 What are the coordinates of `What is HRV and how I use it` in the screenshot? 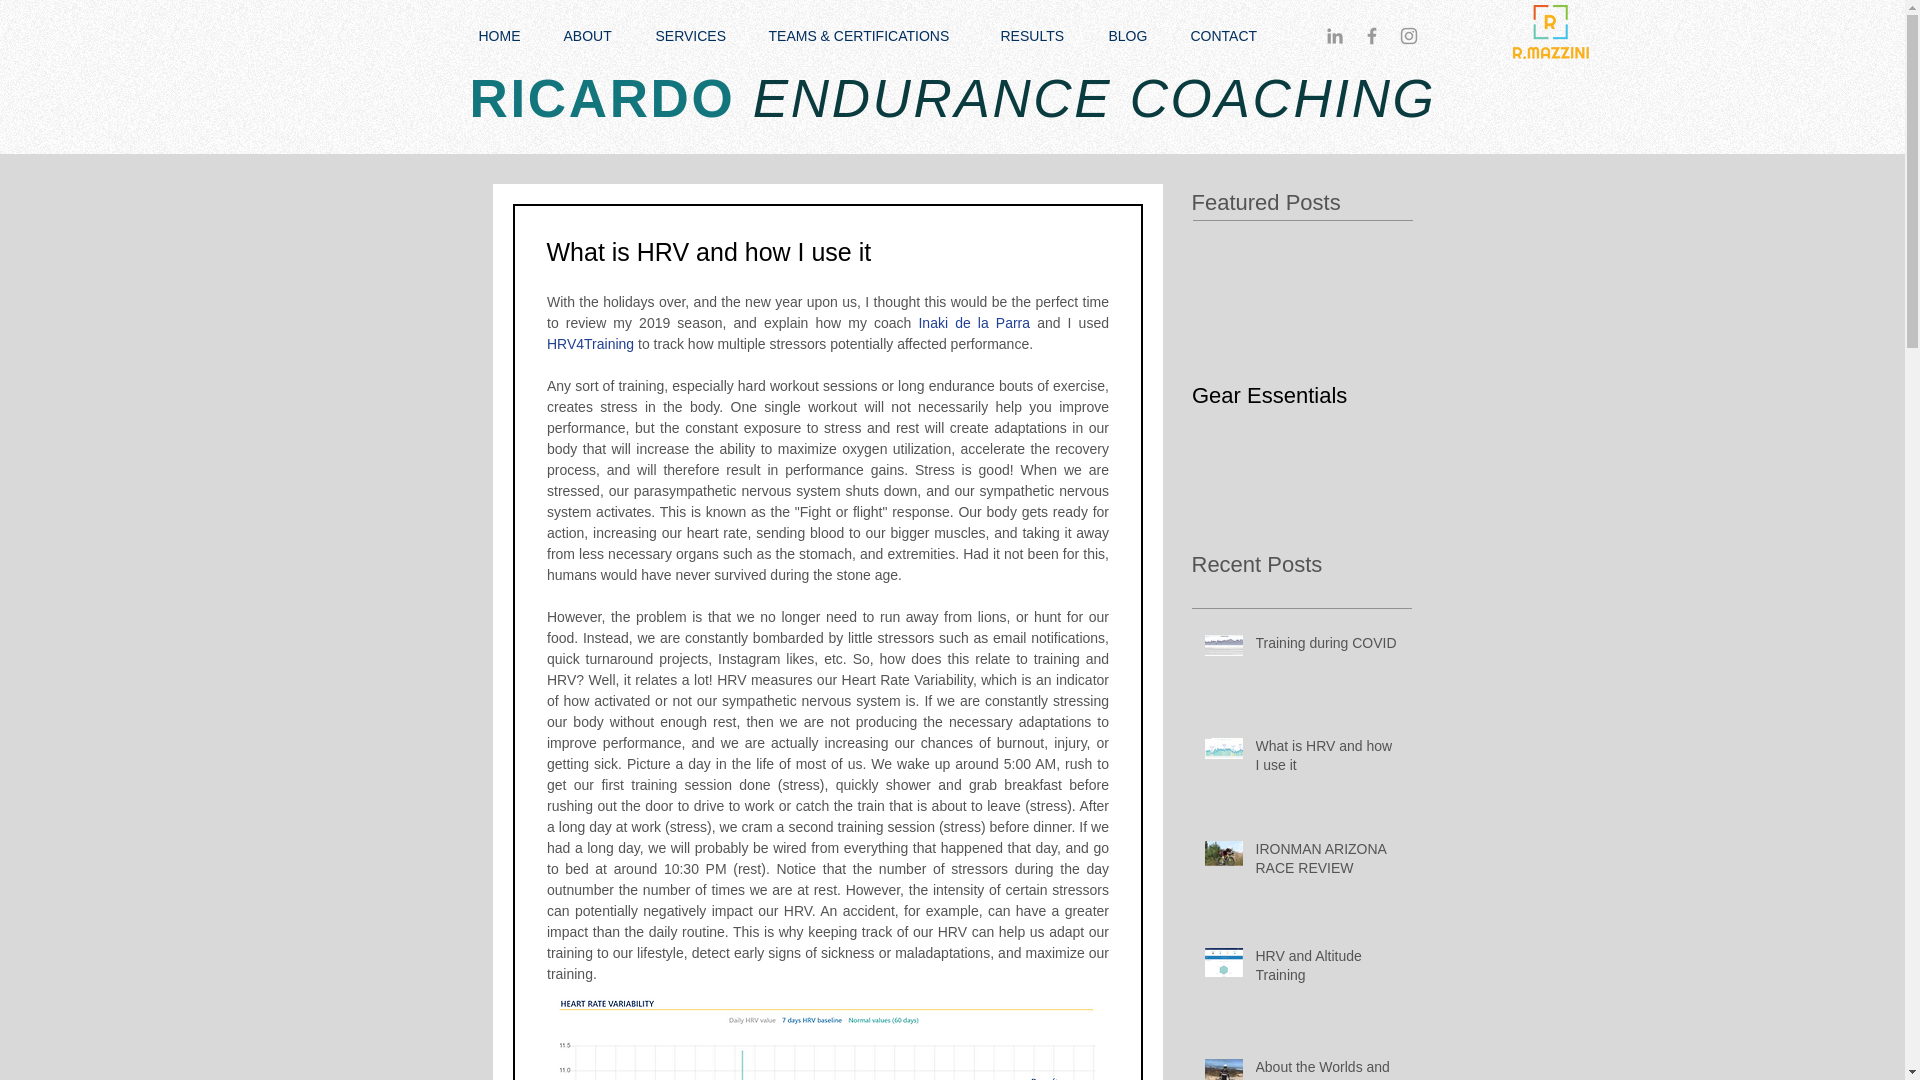 It's located at (1327, 760).